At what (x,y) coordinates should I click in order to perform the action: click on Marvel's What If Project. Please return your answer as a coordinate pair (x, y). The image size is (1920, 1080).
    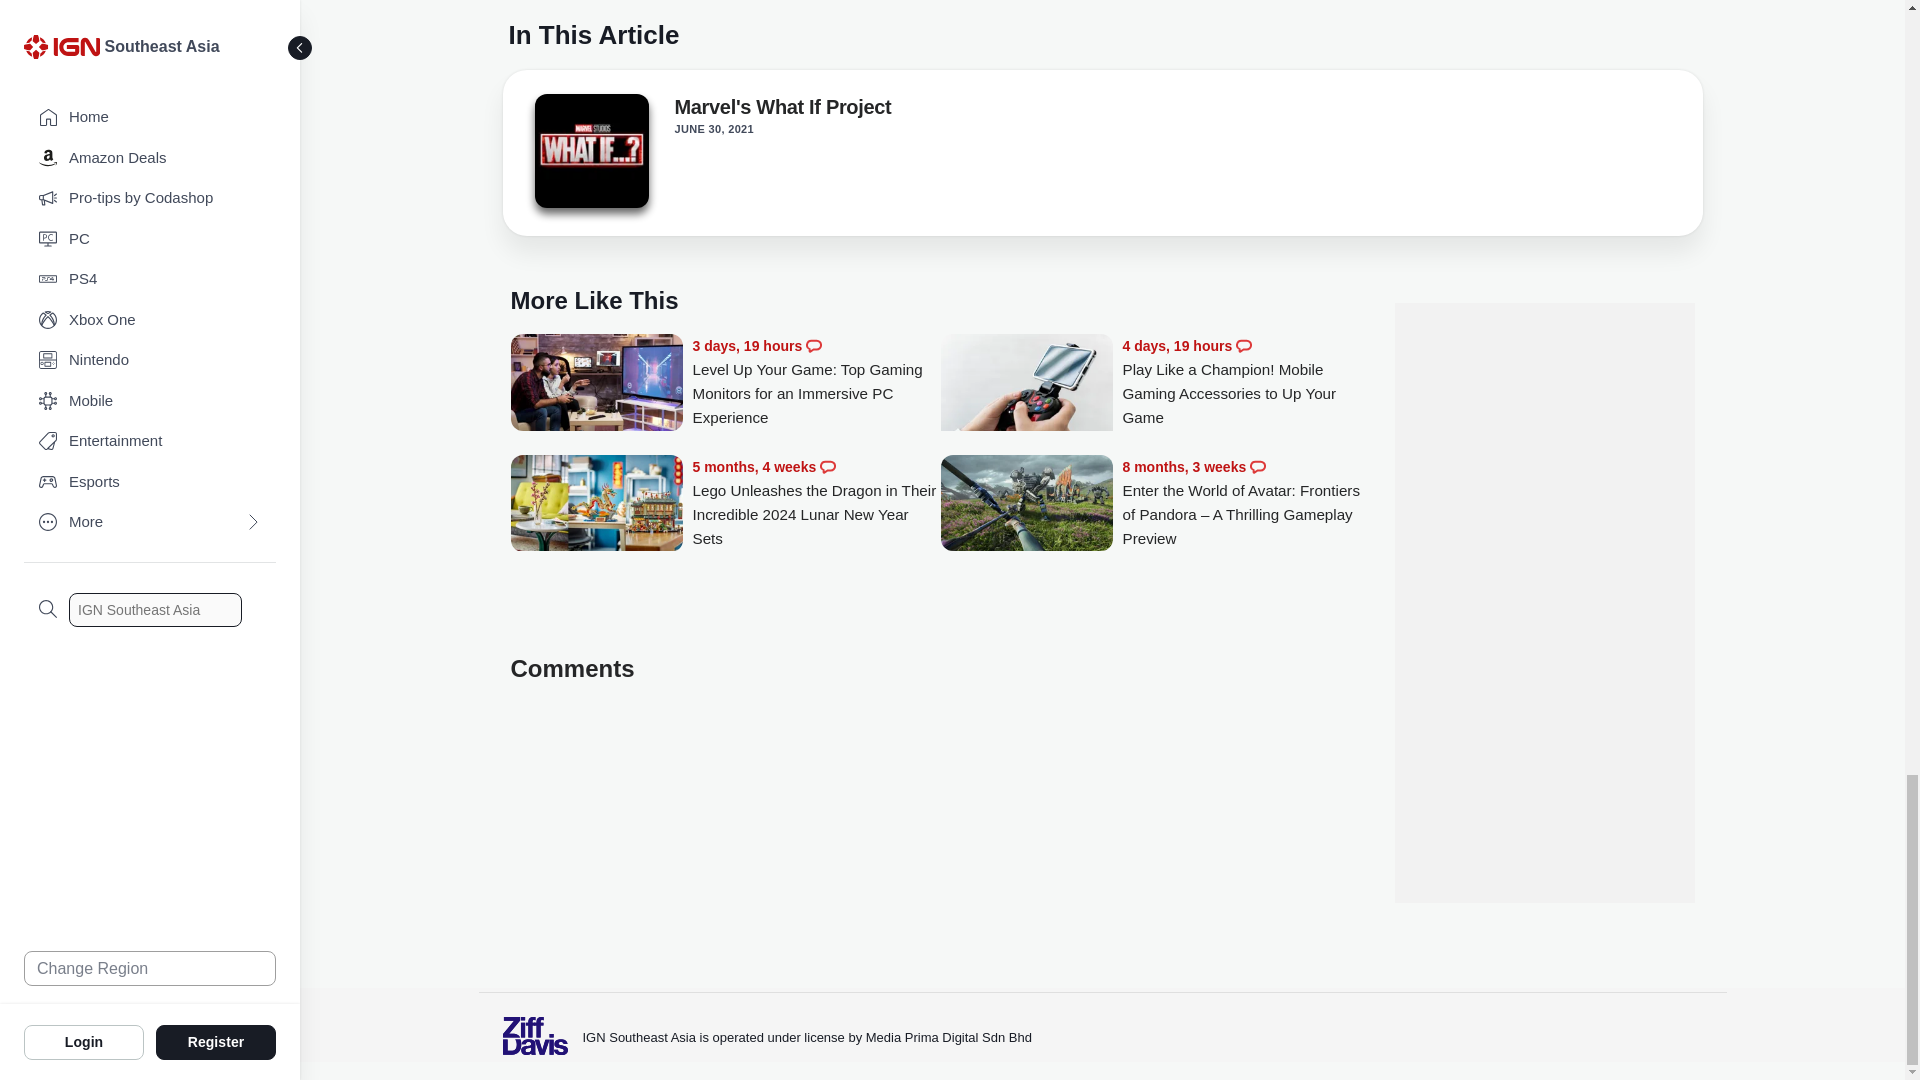
    Looking at the image, I should click on (590, 156).